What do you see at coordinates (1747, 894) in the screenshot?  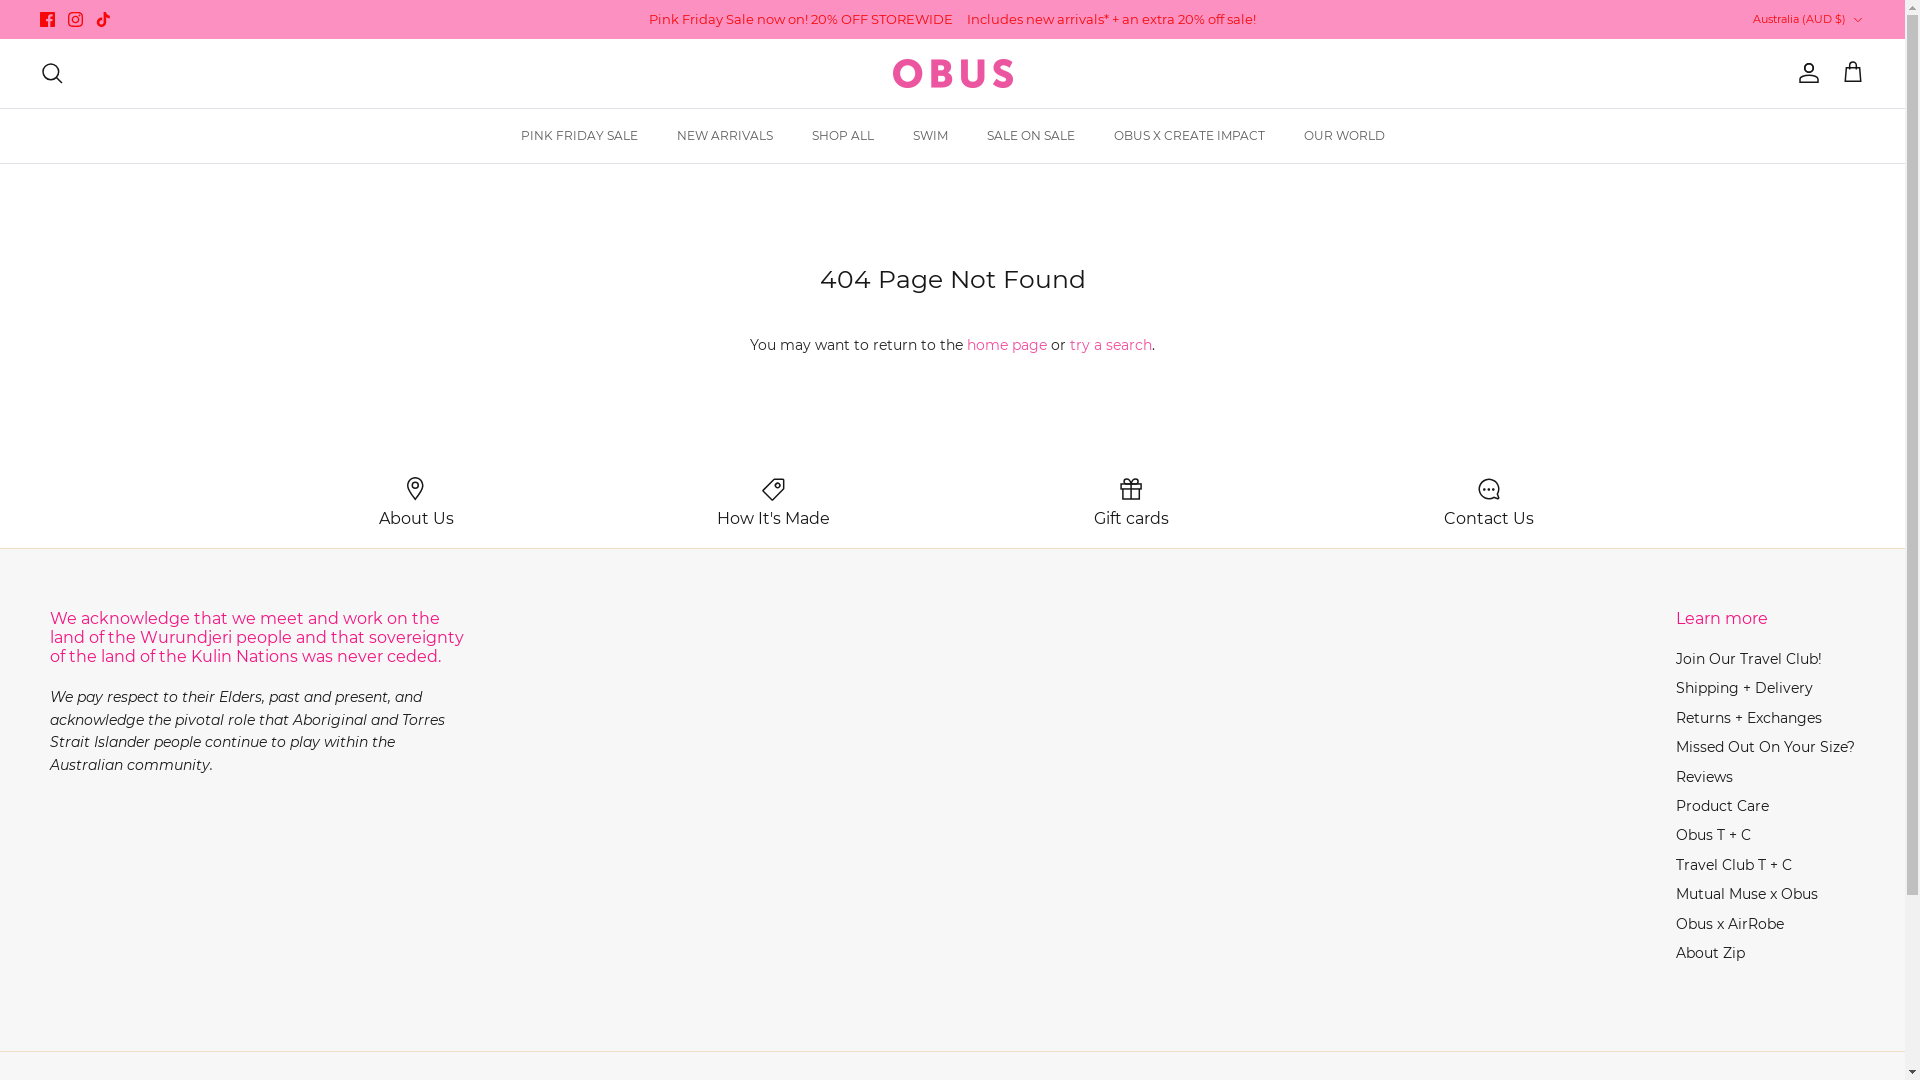 I see `Mutual Muse x Obus` at bounding box center [1747, 894].